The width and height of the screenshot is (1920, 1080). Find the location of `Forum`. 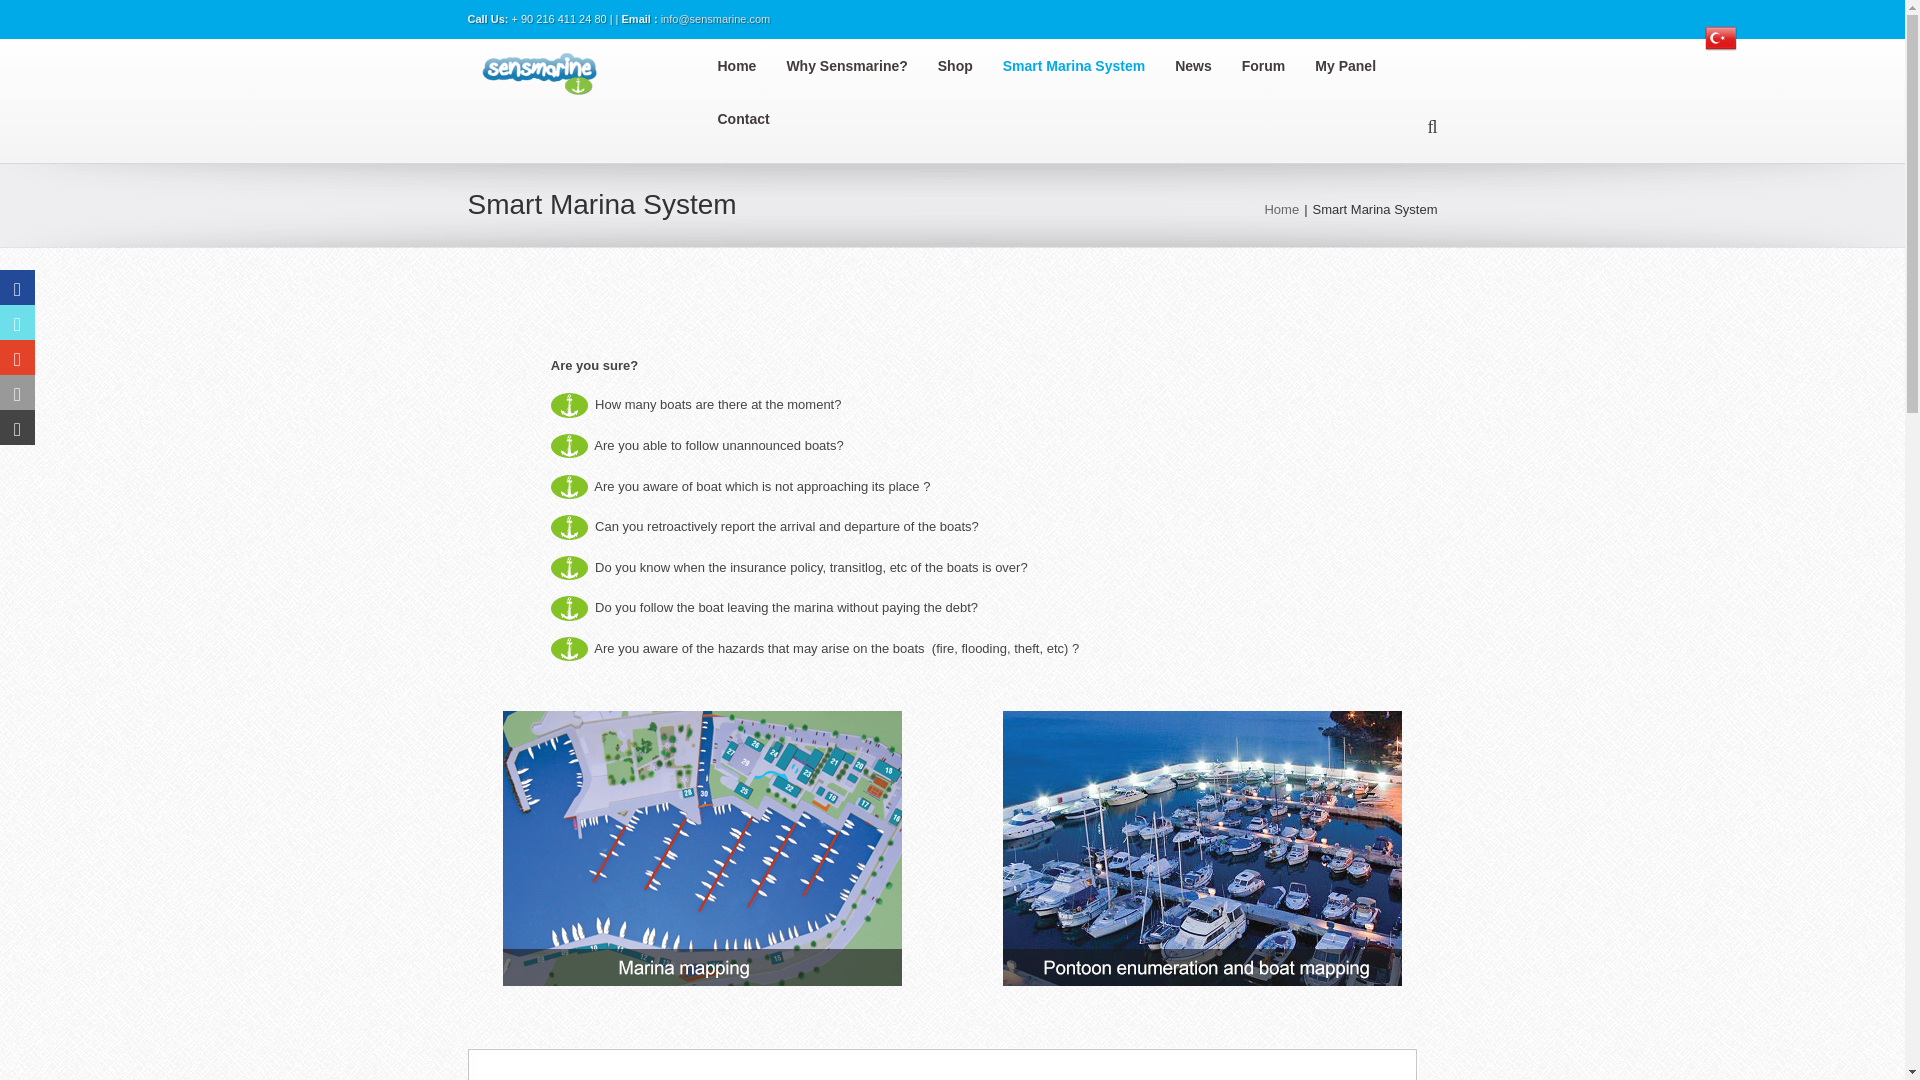

Forum is located at coordinates (1278, 66).